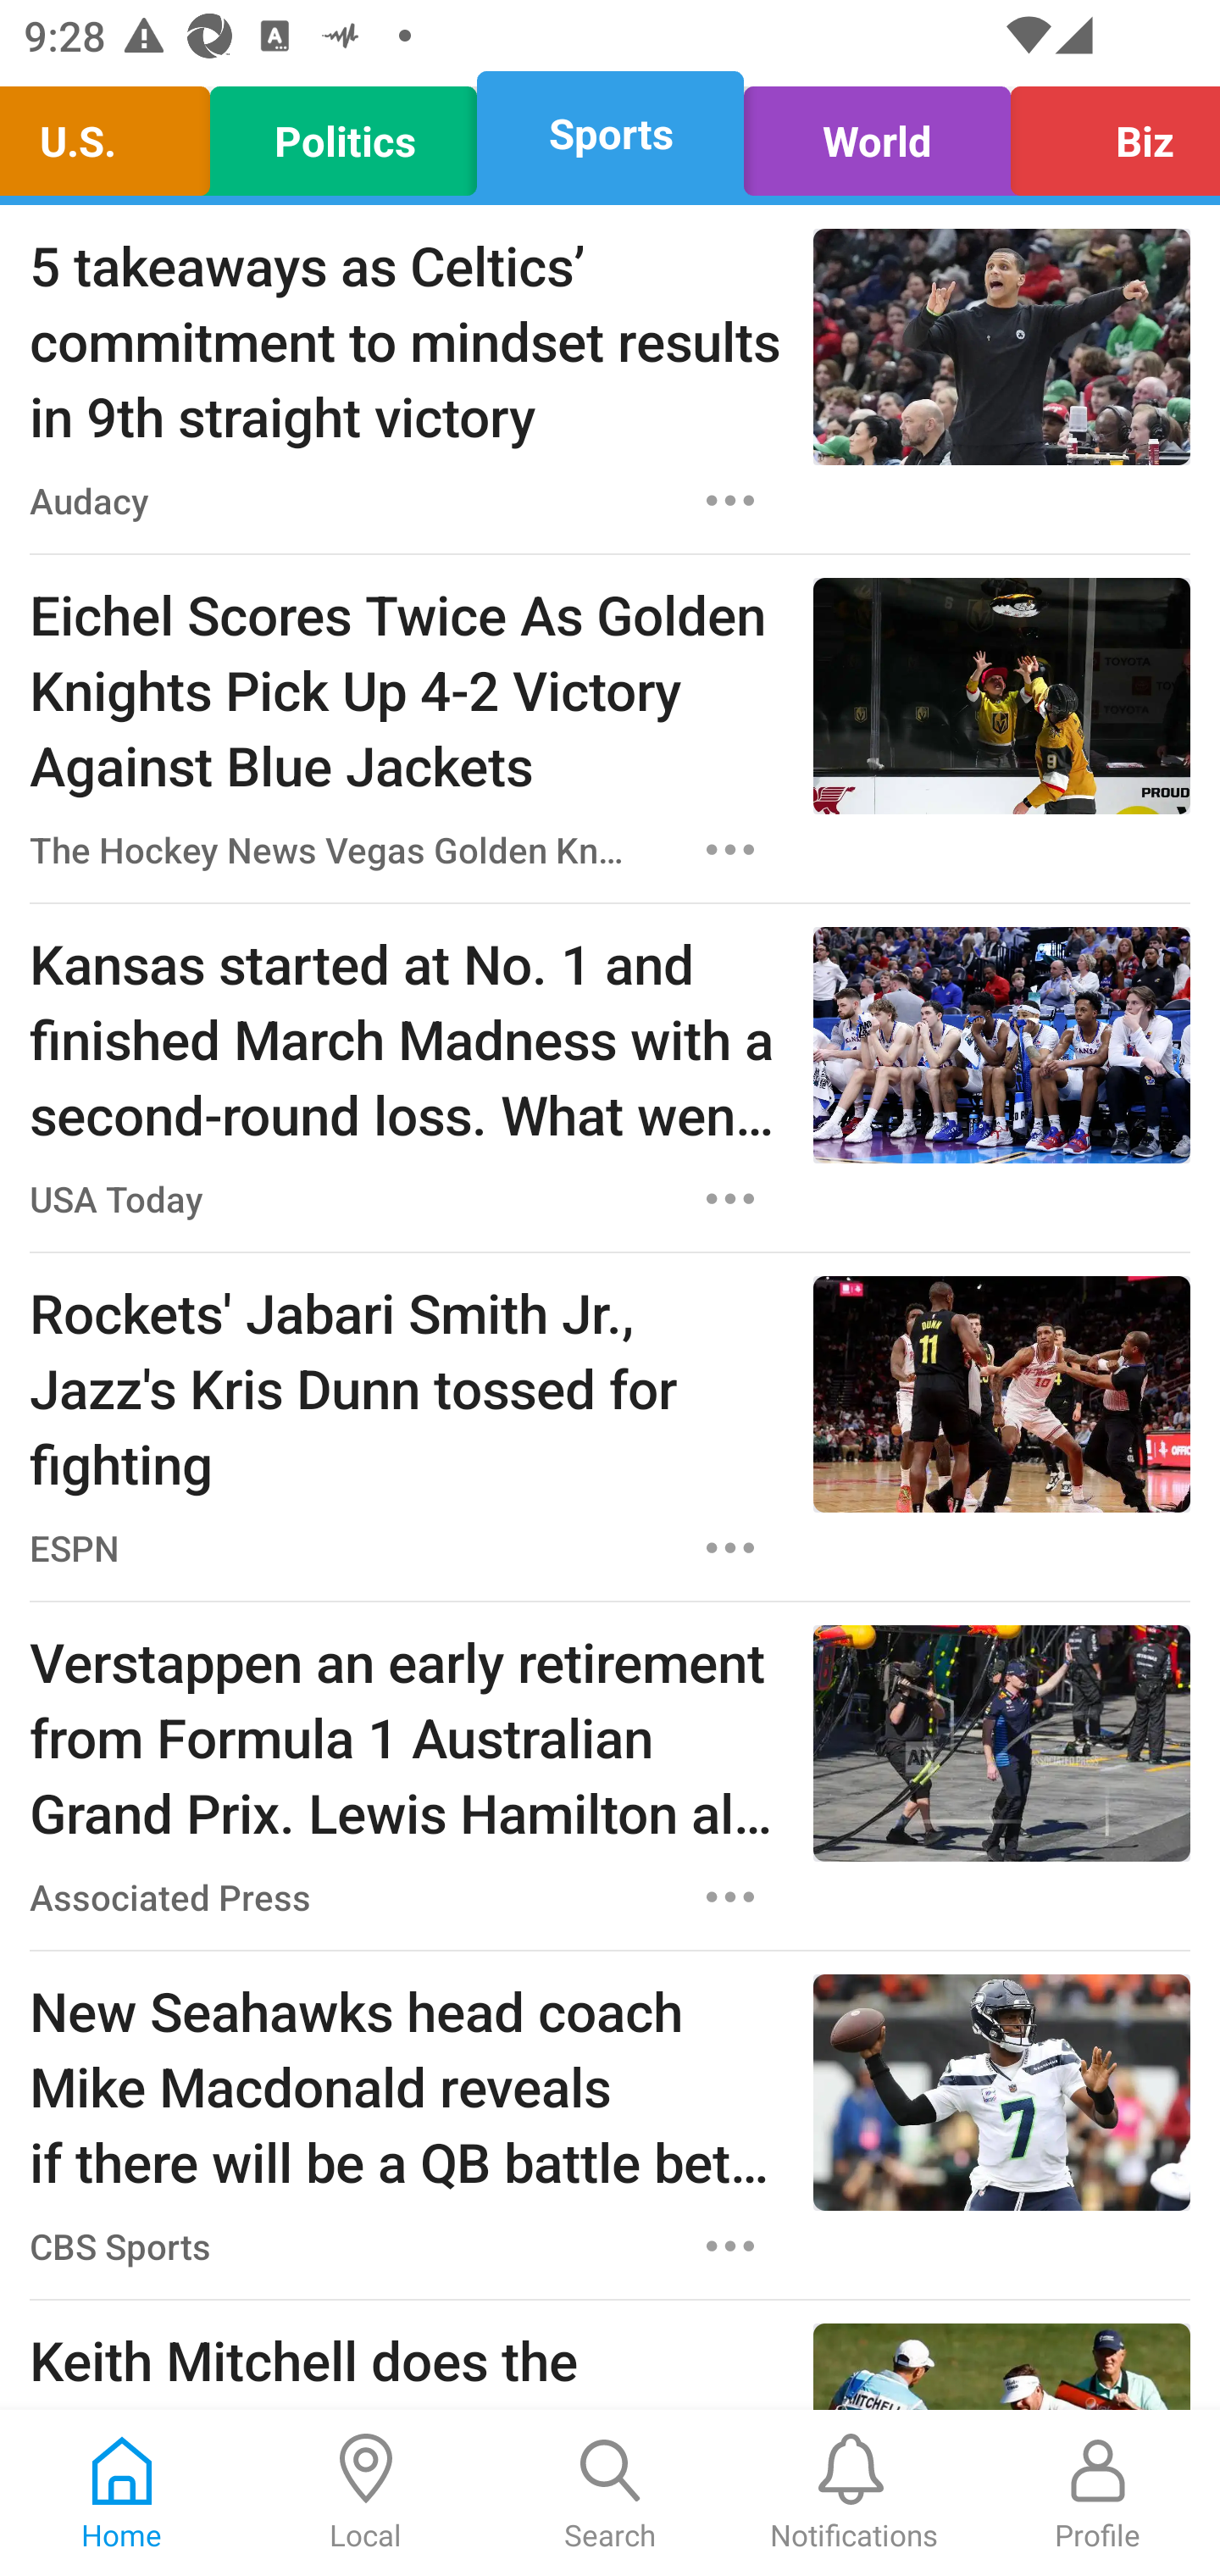 The image size is (1220, 2576). What do you see at coordinates (114, 134) in the screenshot?
I see `U.S.` at bounding box center [114, 134].